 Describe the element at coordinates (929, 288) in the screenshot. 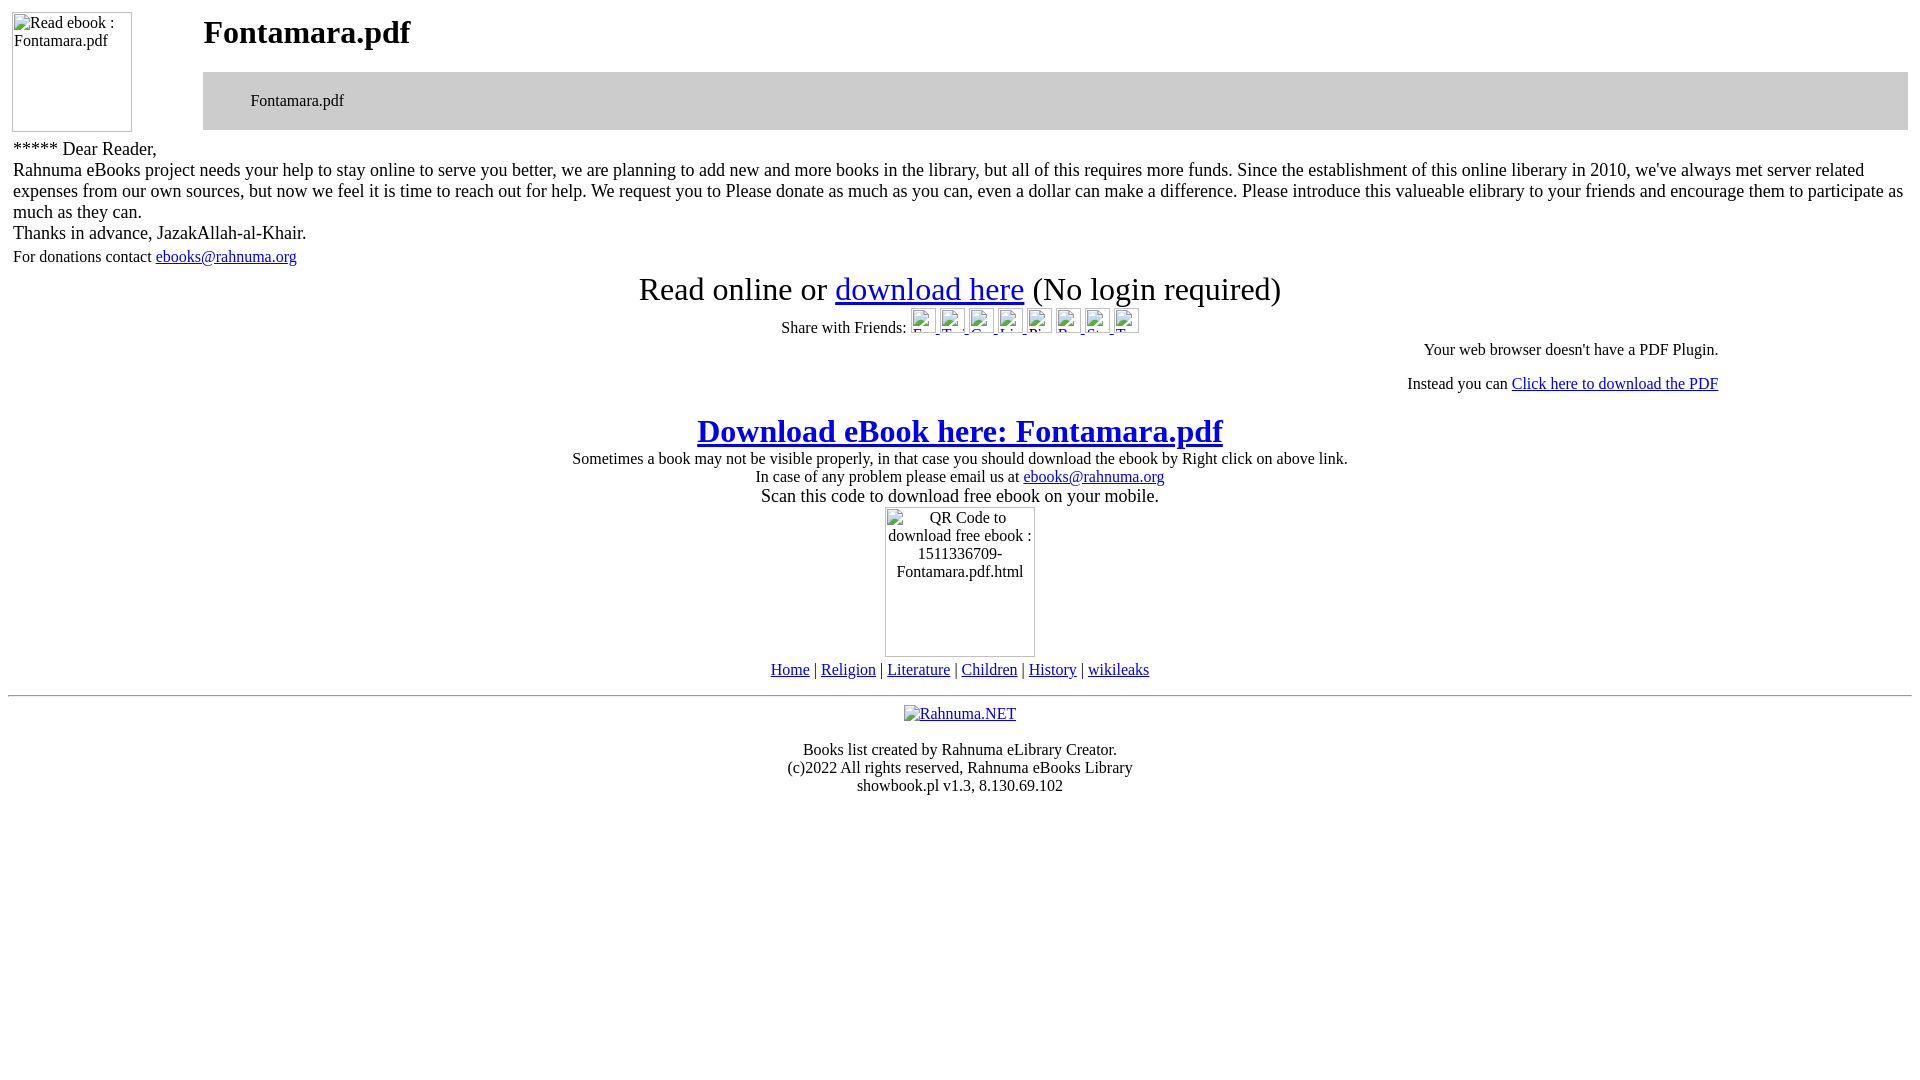

I see `download here` at that location.